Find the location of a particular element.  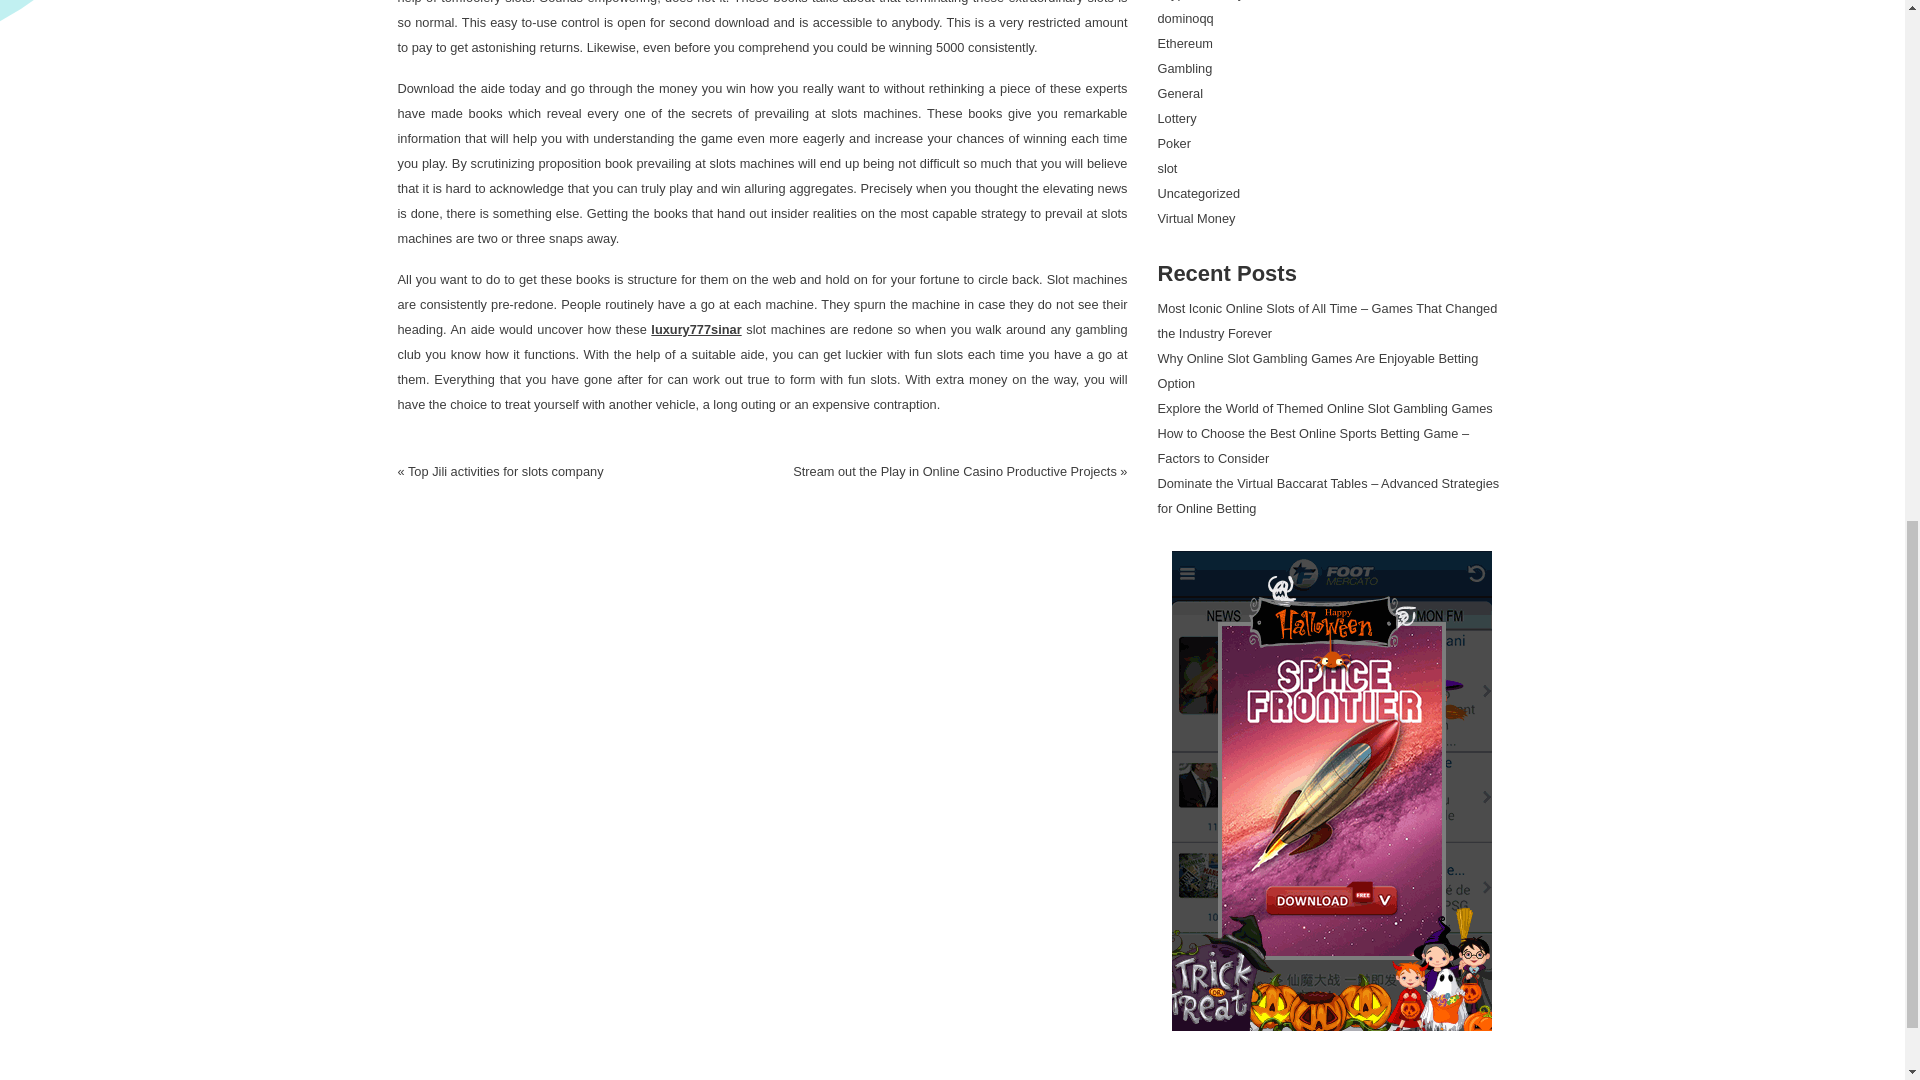

Stream out the Play in Online Casino Productive Projects is located at coordinates (954, 472).